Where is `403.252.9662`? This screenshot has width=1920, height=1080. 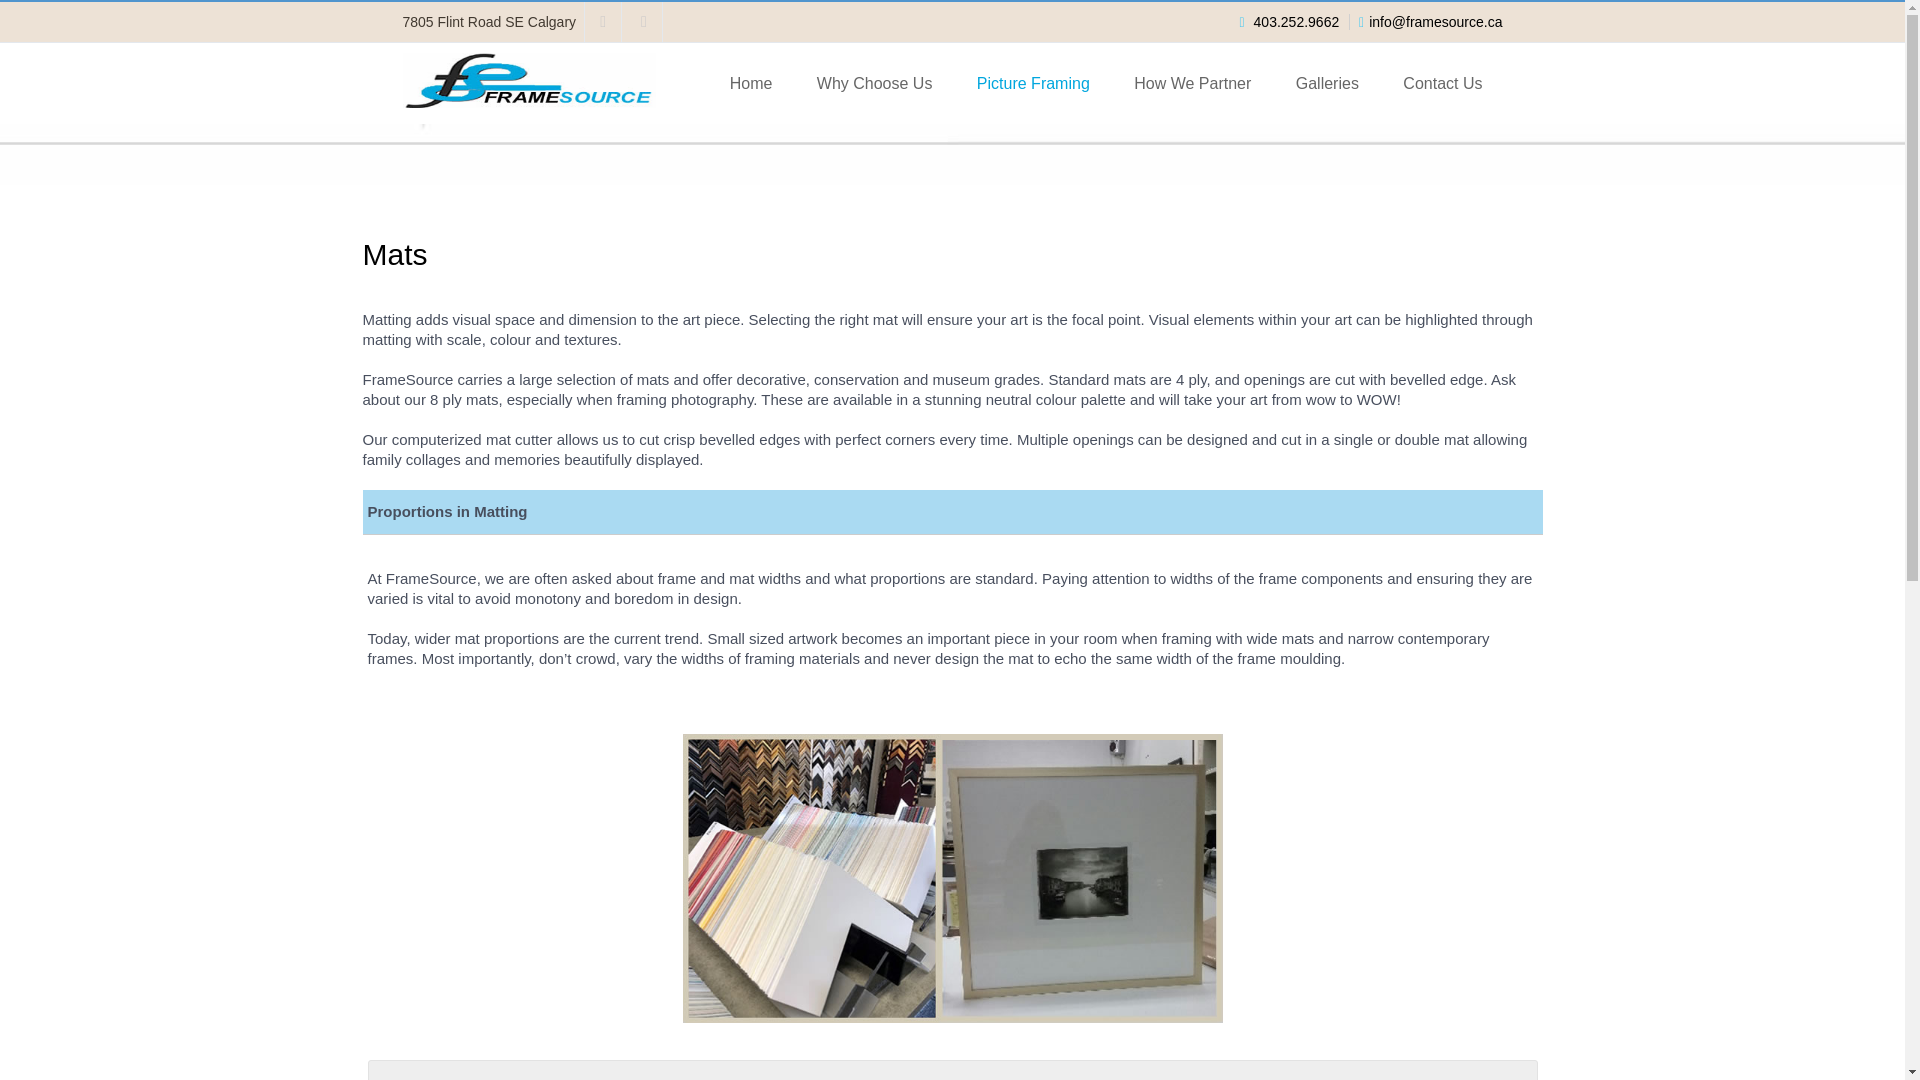
403.252.9662 is located at coordinates (1296, 22).